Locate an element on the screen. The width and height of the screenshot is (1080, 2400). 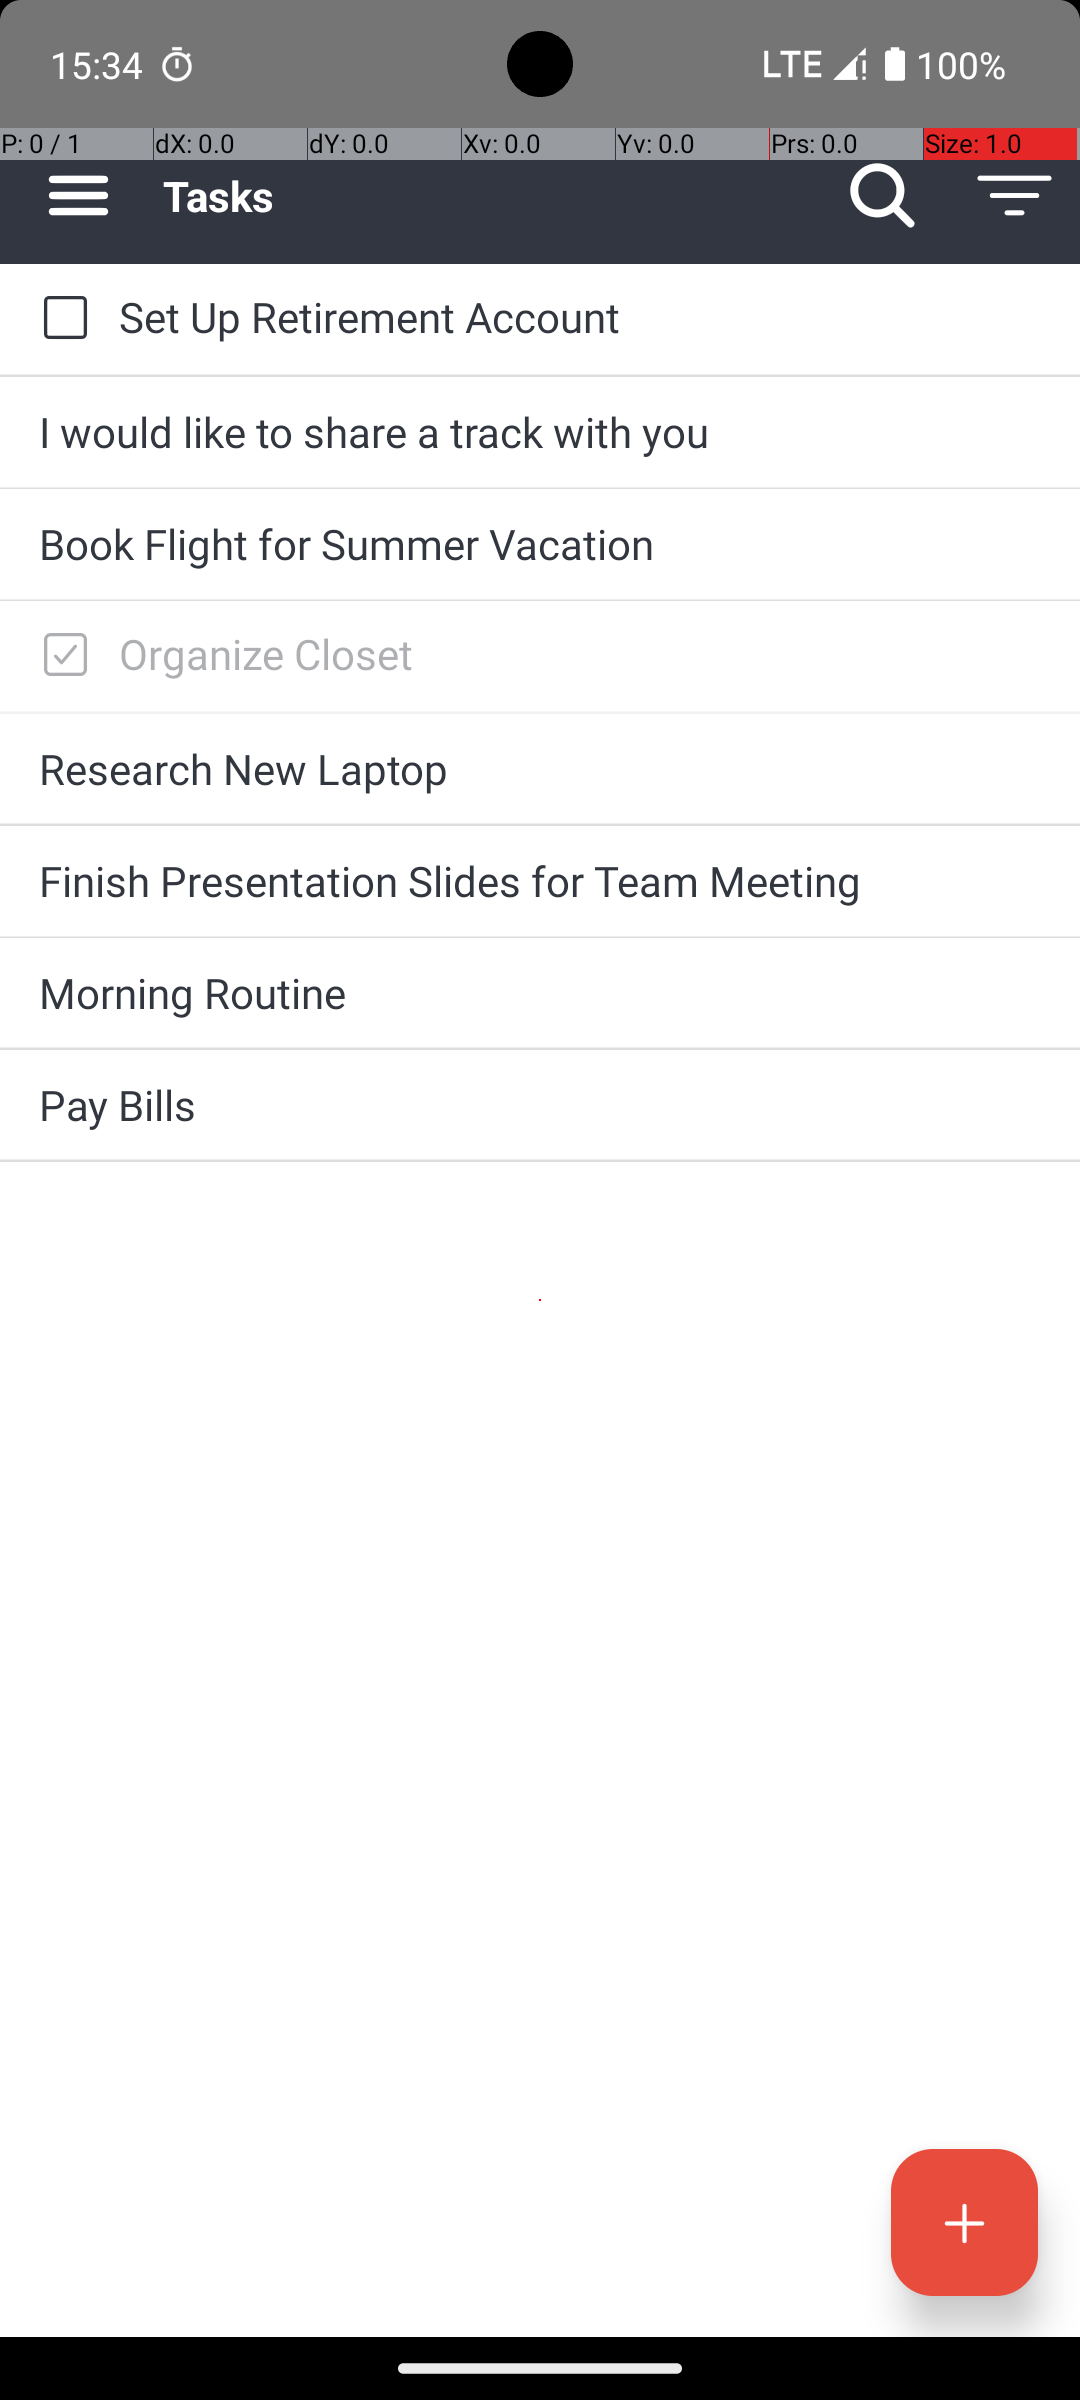
to-do: Organize Closet is located at coordinates (60, 656).